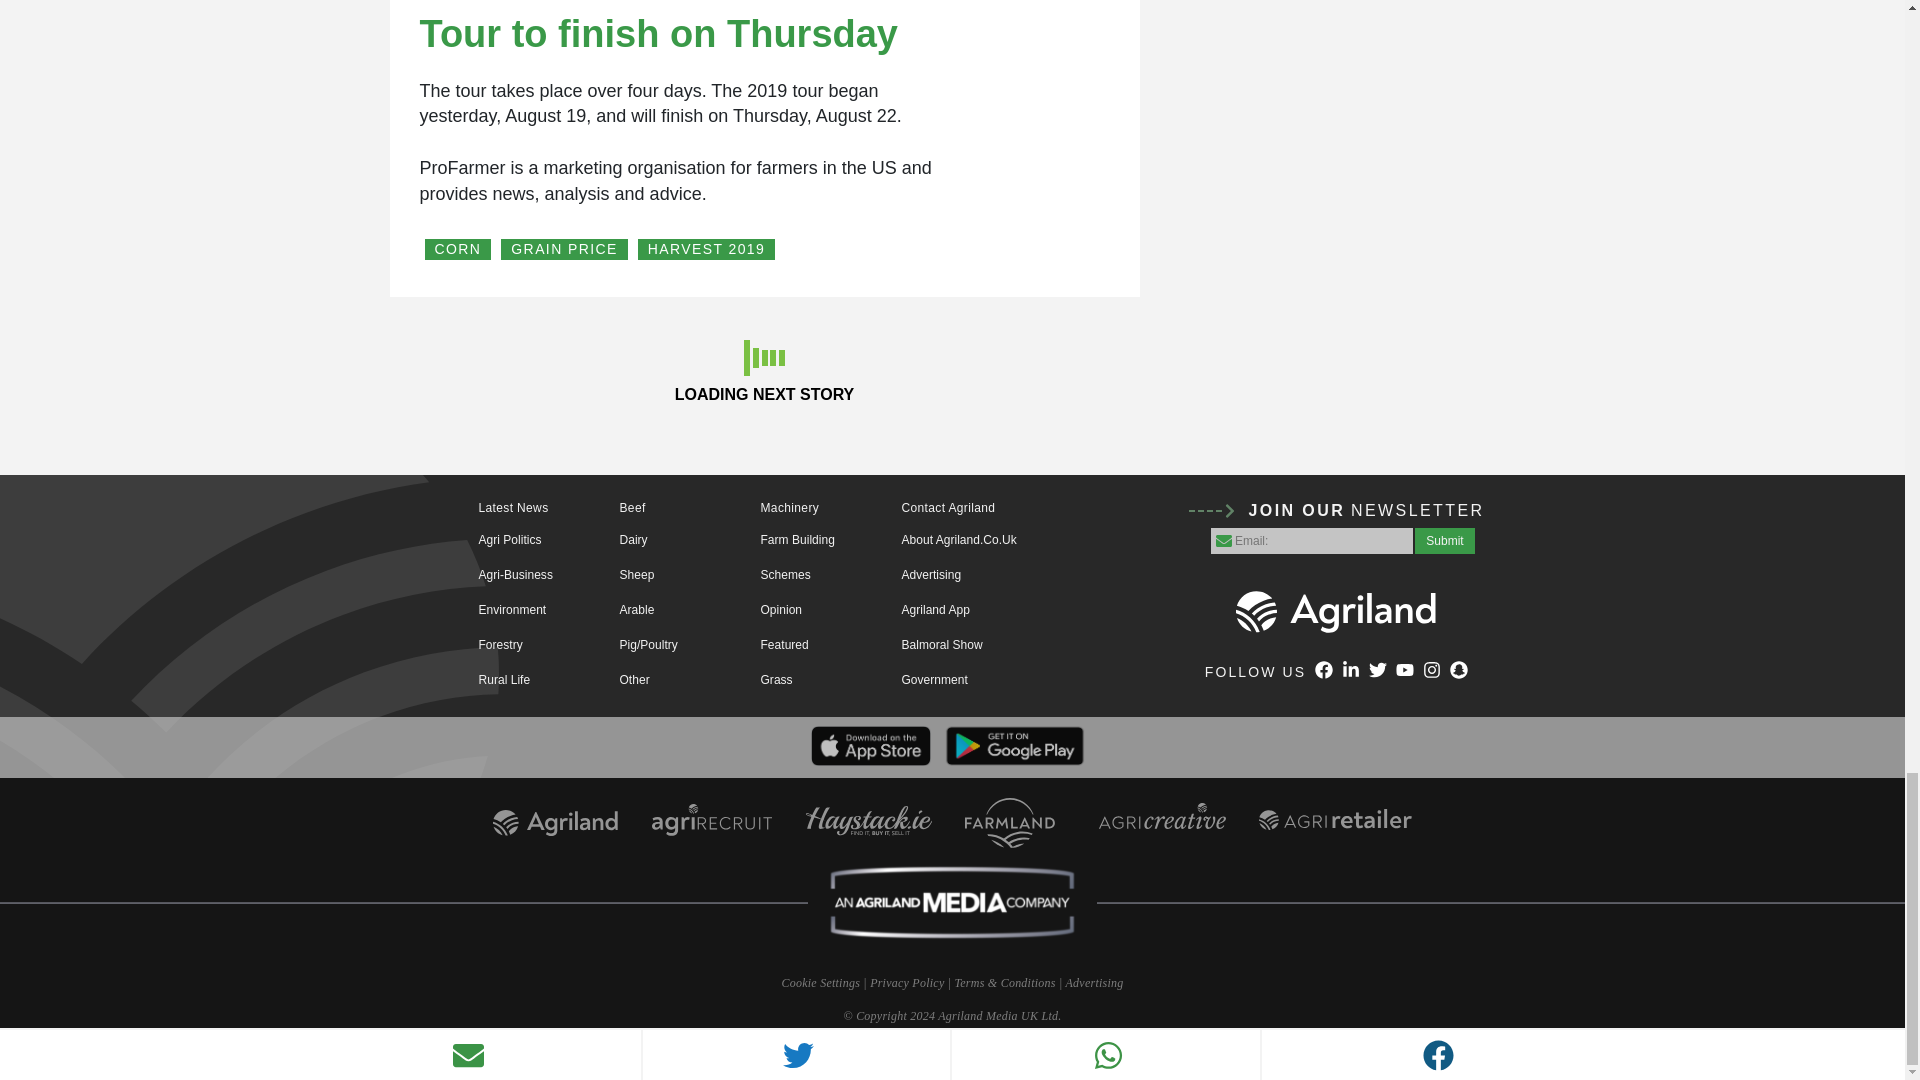 This screenshot has width=1920, height=1080. Describe the element at coordinates (1324, 672) in the screenshot. I see `Link to Facebook` at that location.